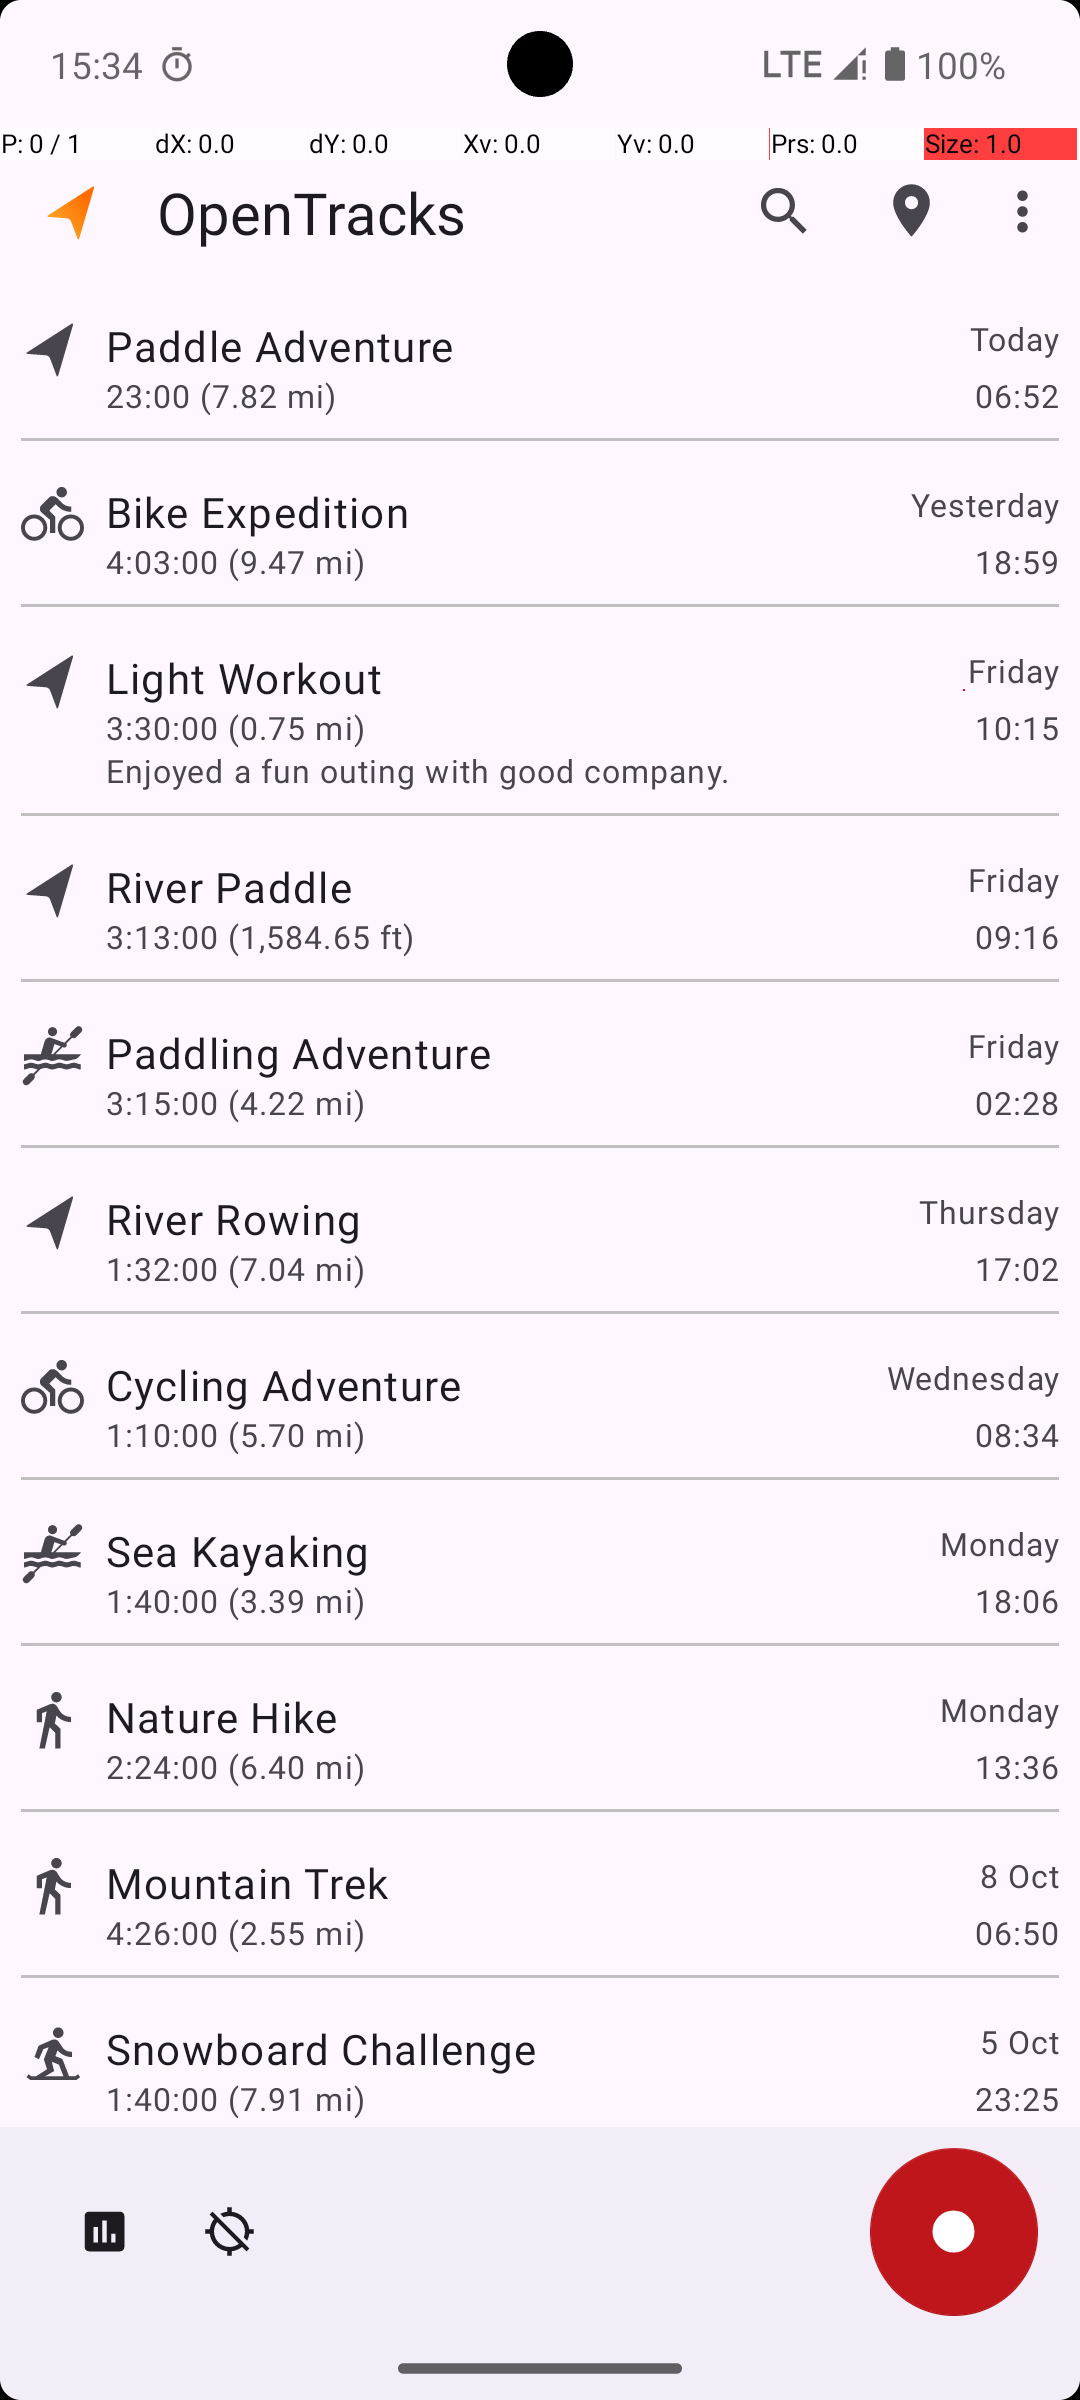  Describe the element at coordinates (1016, 395) in the screenshot. I see `06:52` at that location.